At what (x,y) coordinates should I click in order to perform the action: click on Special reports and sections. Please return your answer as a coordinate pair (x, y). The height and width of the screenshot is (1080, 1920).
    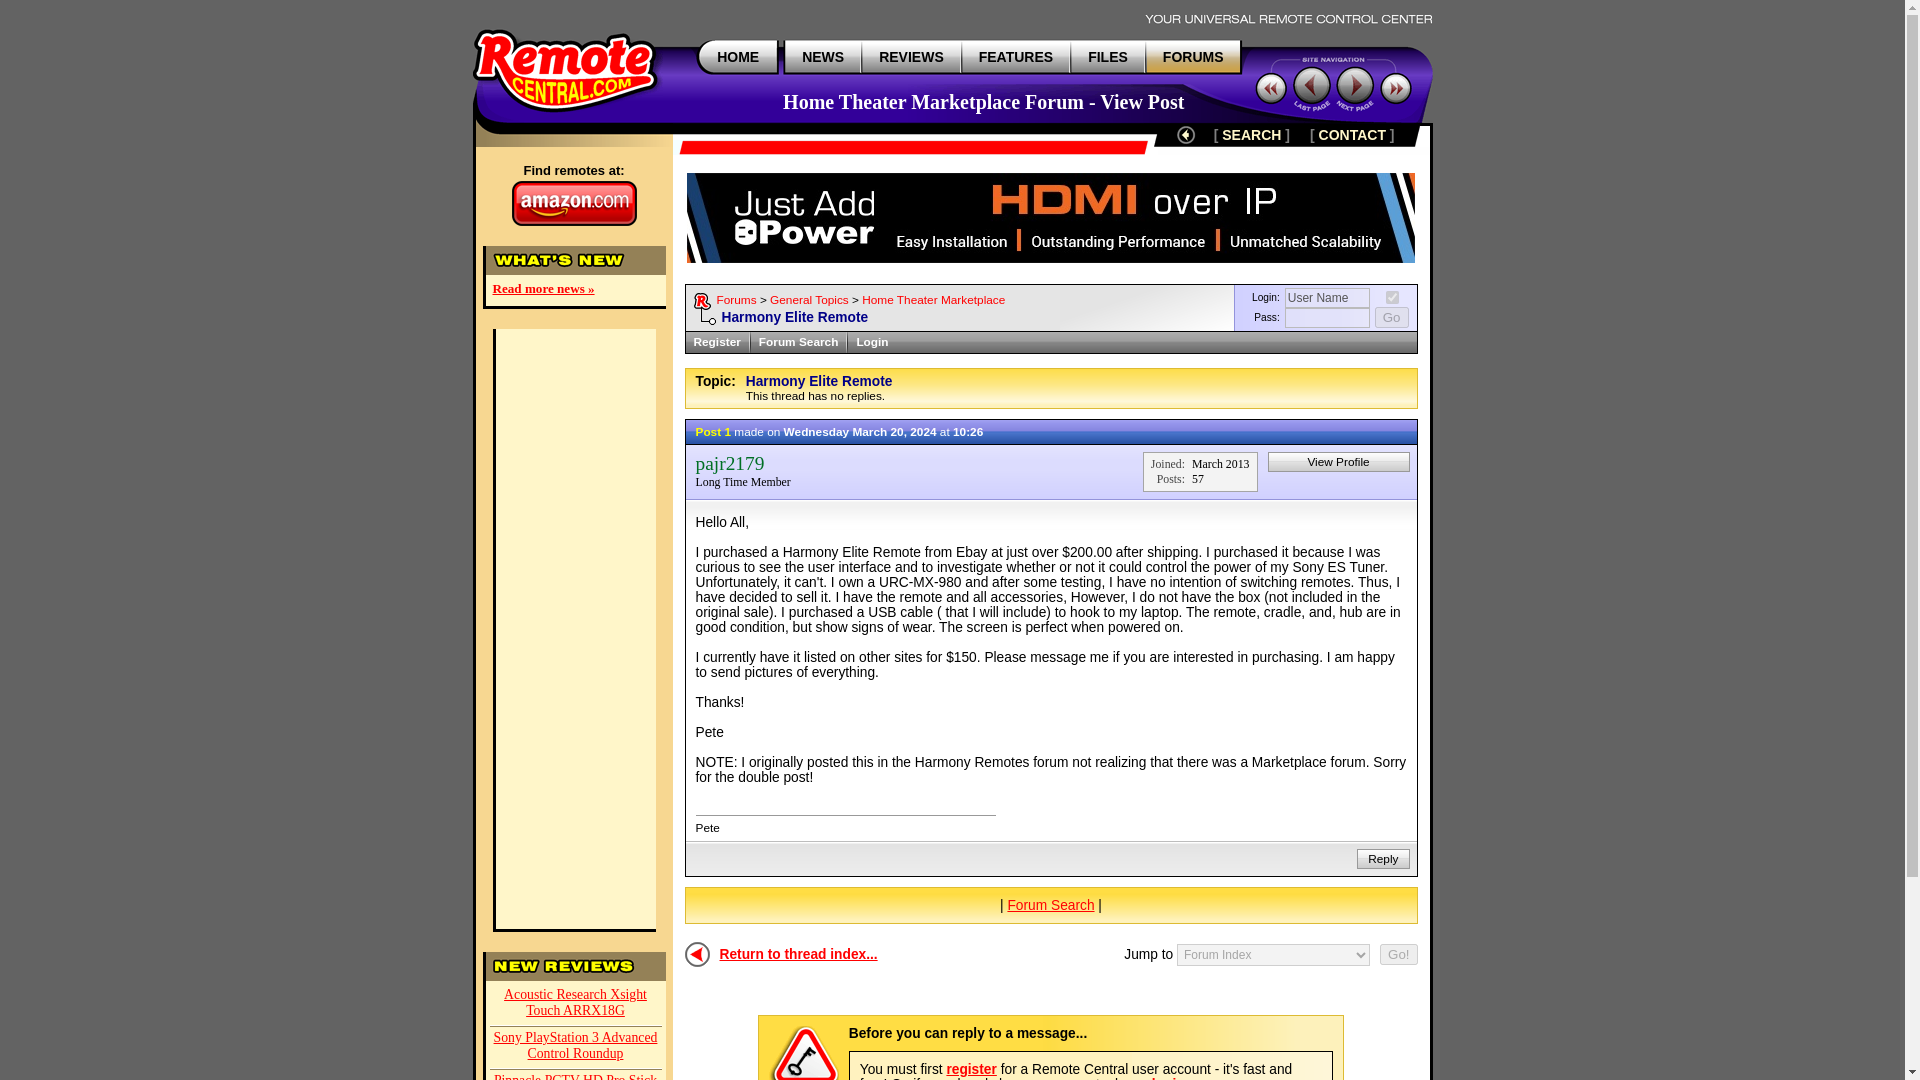
    Looking at the image, I should click on (1016, 56).